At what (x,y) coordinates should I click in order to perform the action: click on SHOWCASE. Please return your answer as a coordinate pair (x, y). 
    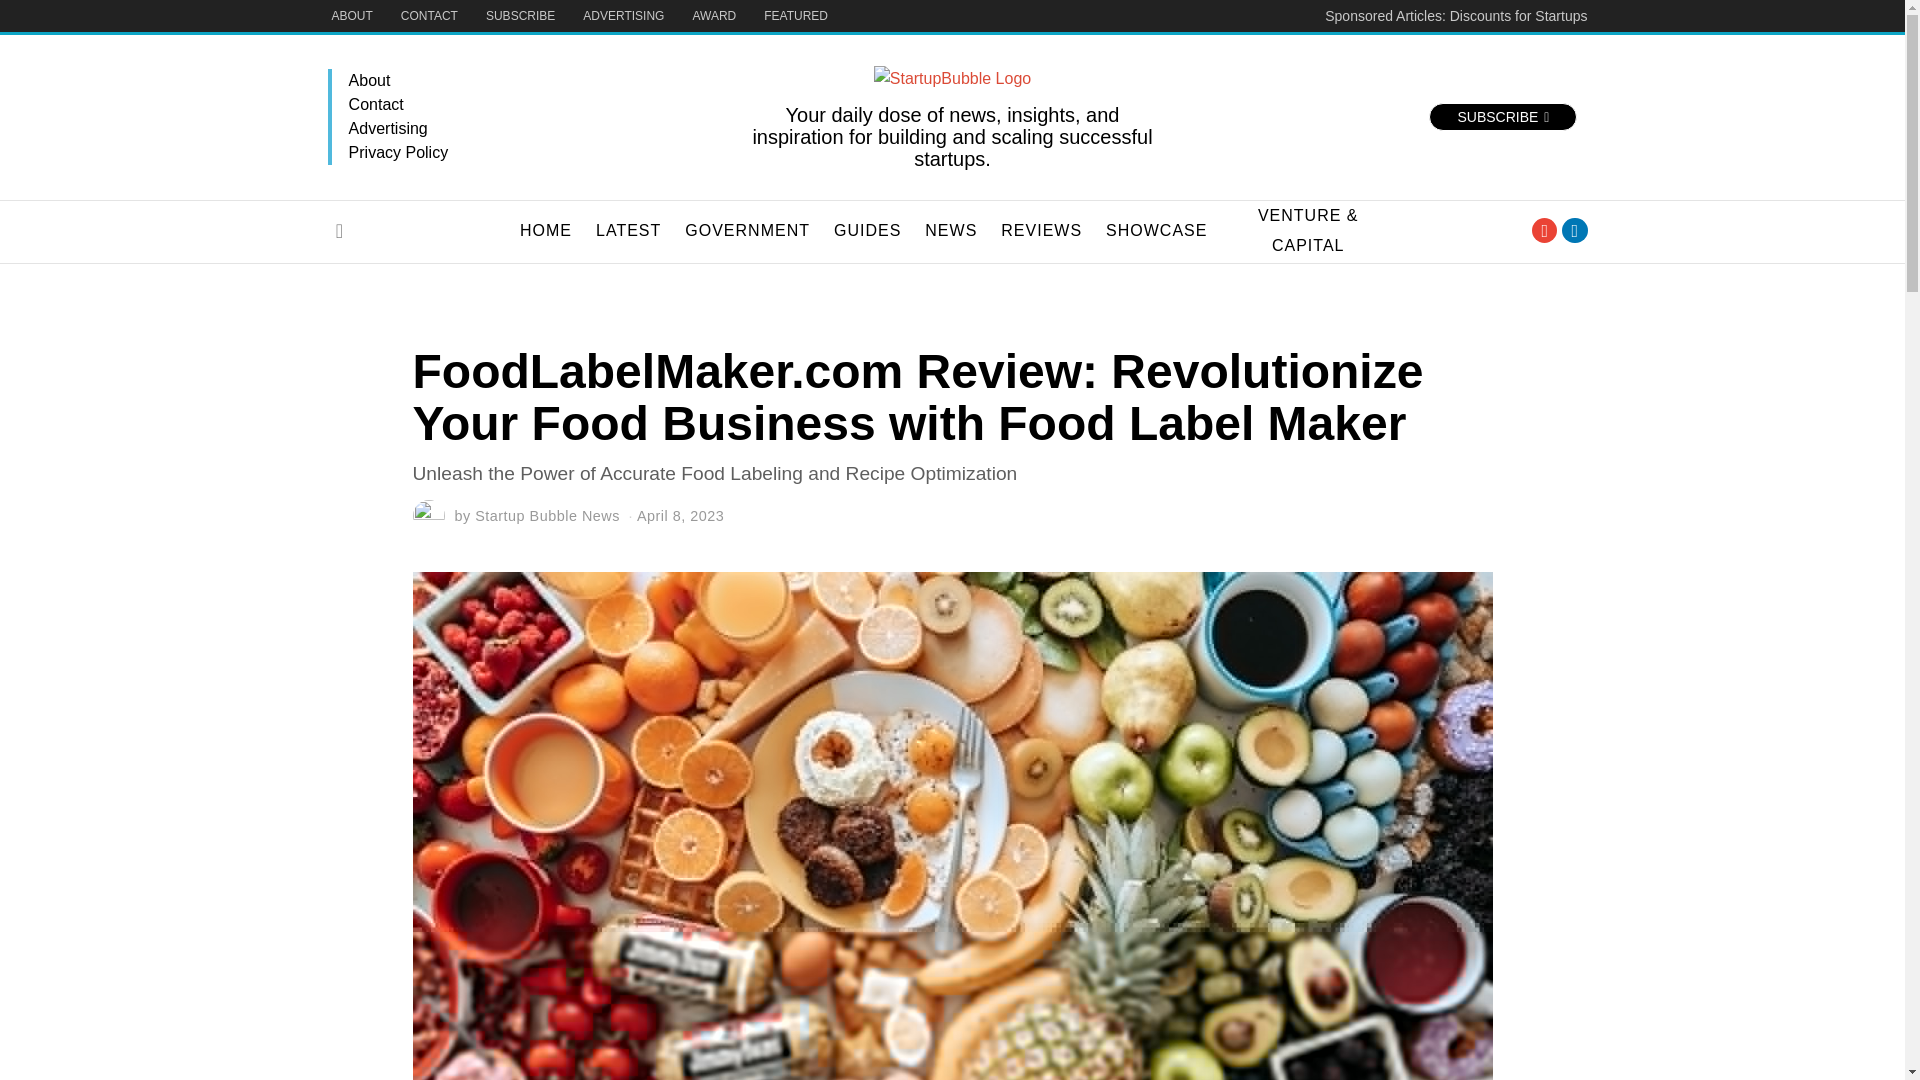
    Looking at the image, I should click on (1156, 231).